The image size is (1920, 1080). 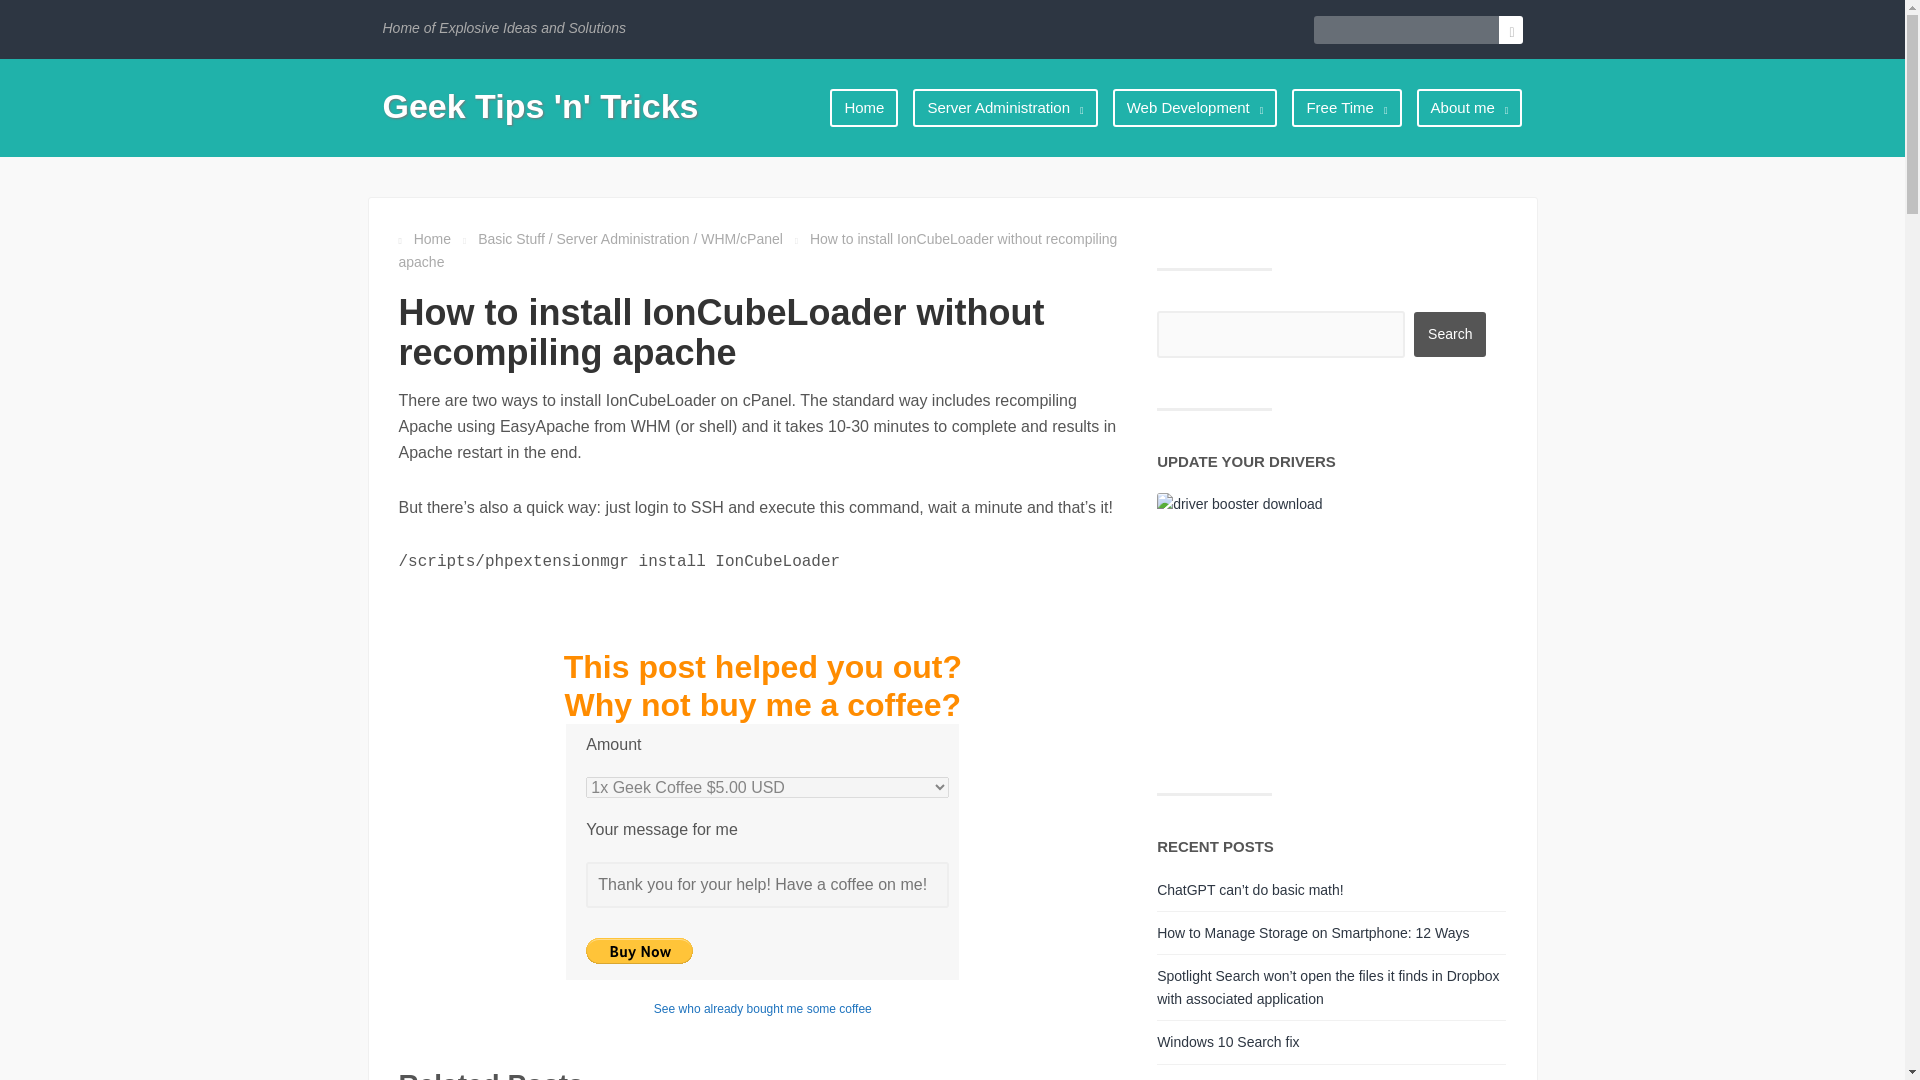 What do you see at coordinates (512, 239) in the screenshot?
I see `Basic Stuff` at bounding box center [512, 239].